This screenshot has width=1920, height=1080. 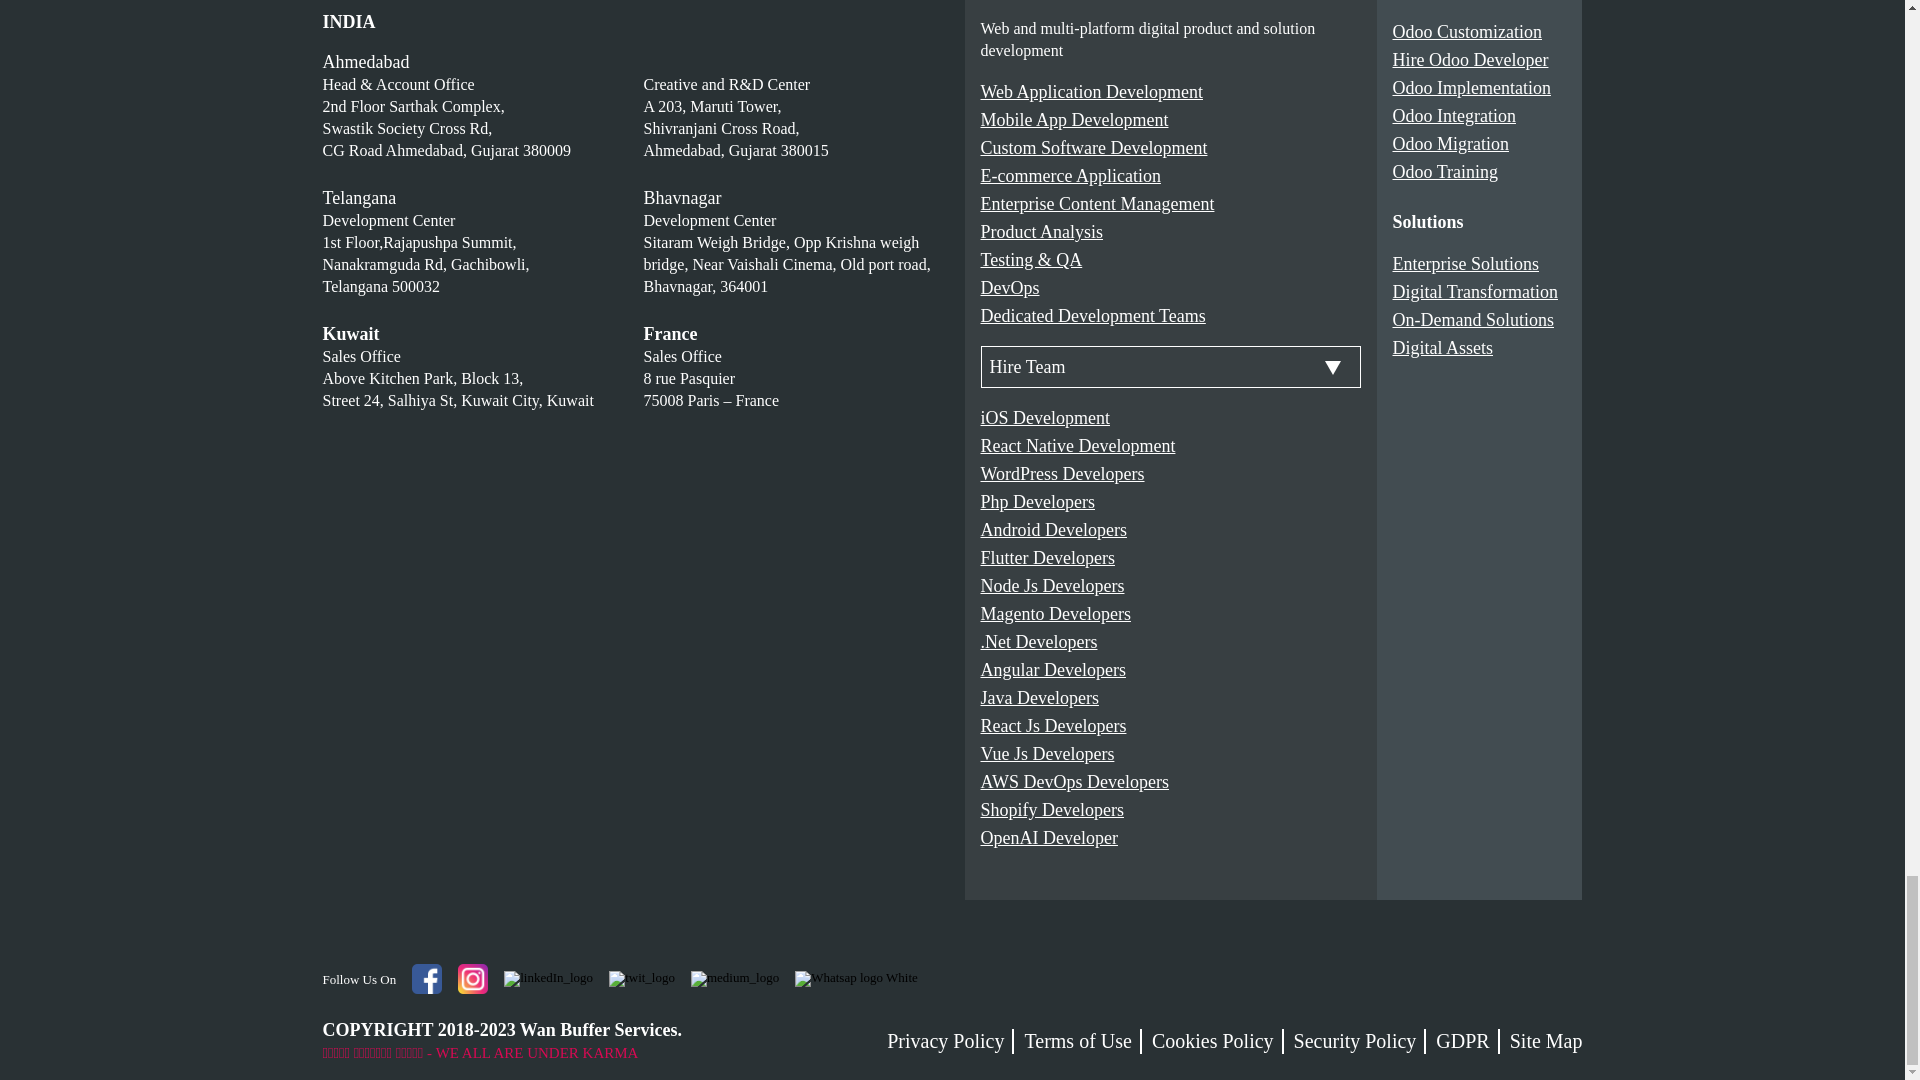 I want to click on iOS Development, so click(x=1044, y=418).